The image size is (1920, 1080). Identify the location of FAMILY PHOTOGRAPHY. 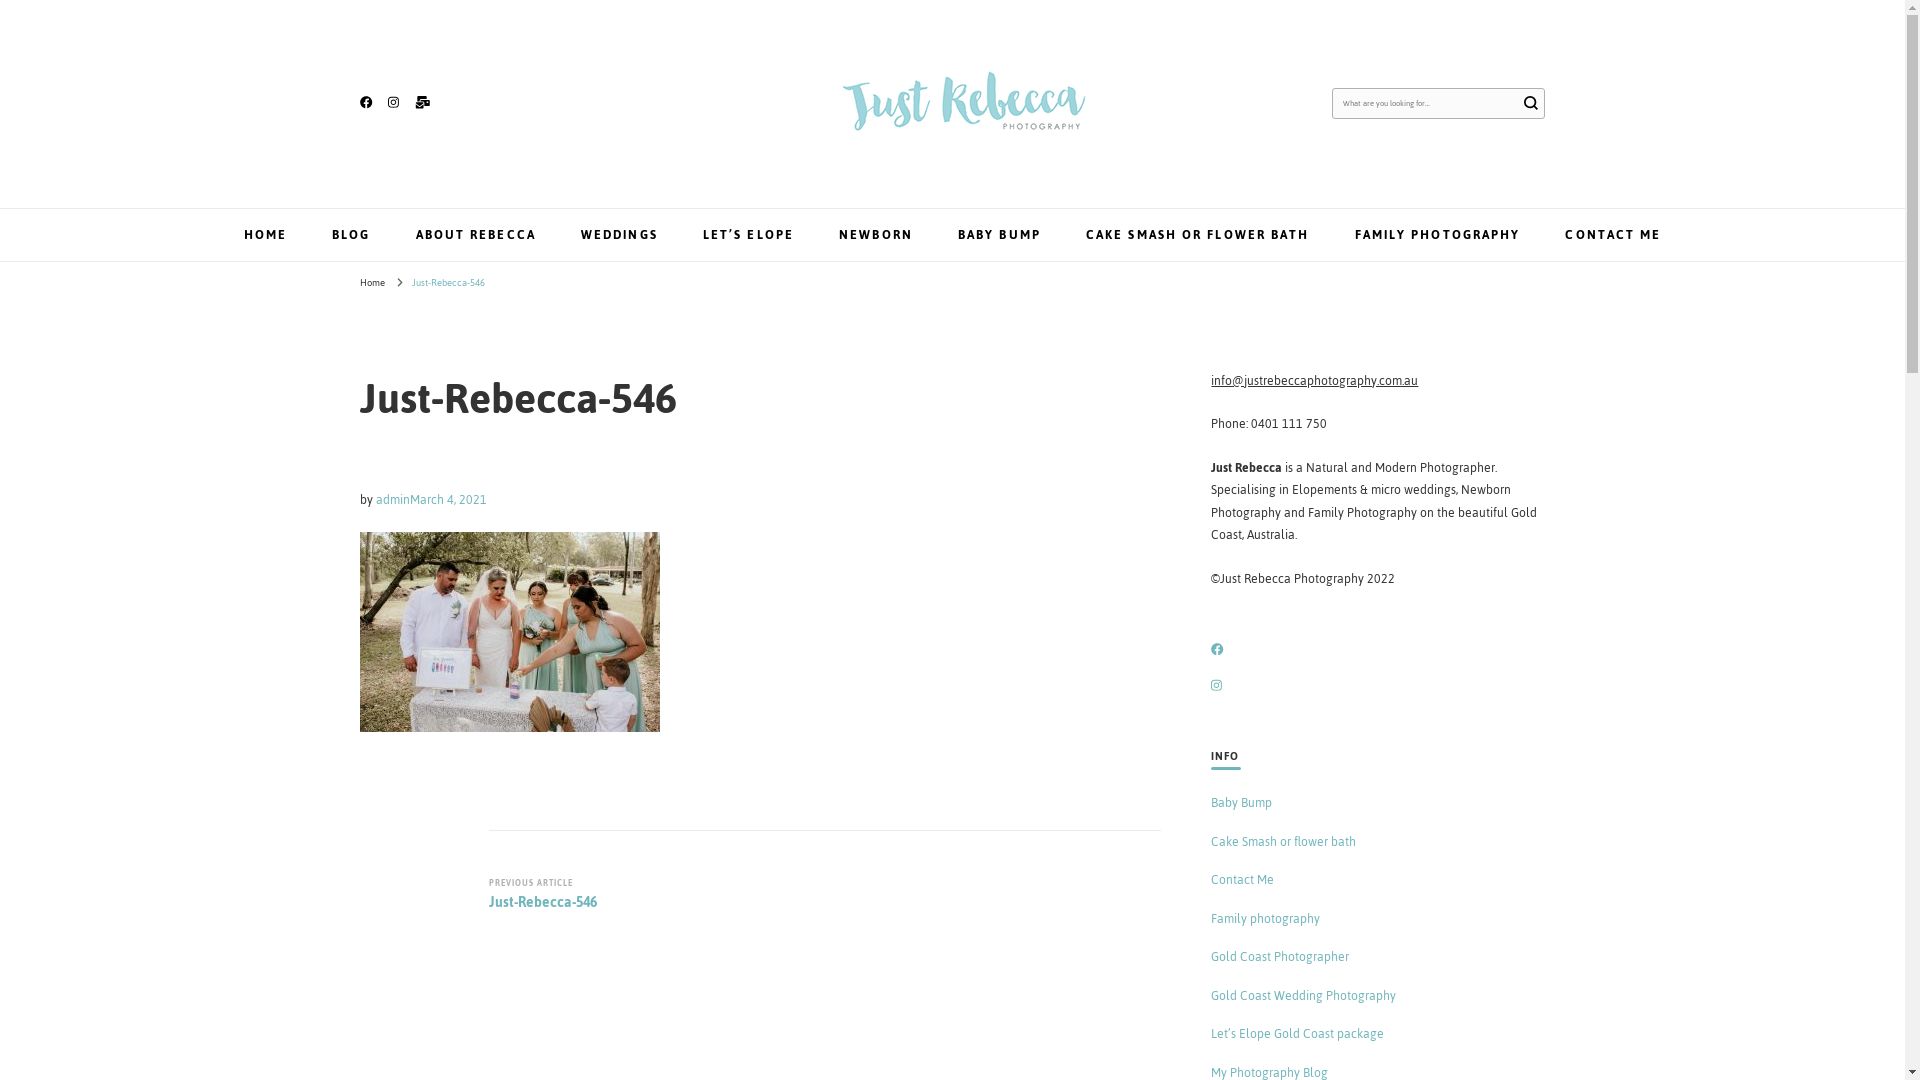
(1438, 235).